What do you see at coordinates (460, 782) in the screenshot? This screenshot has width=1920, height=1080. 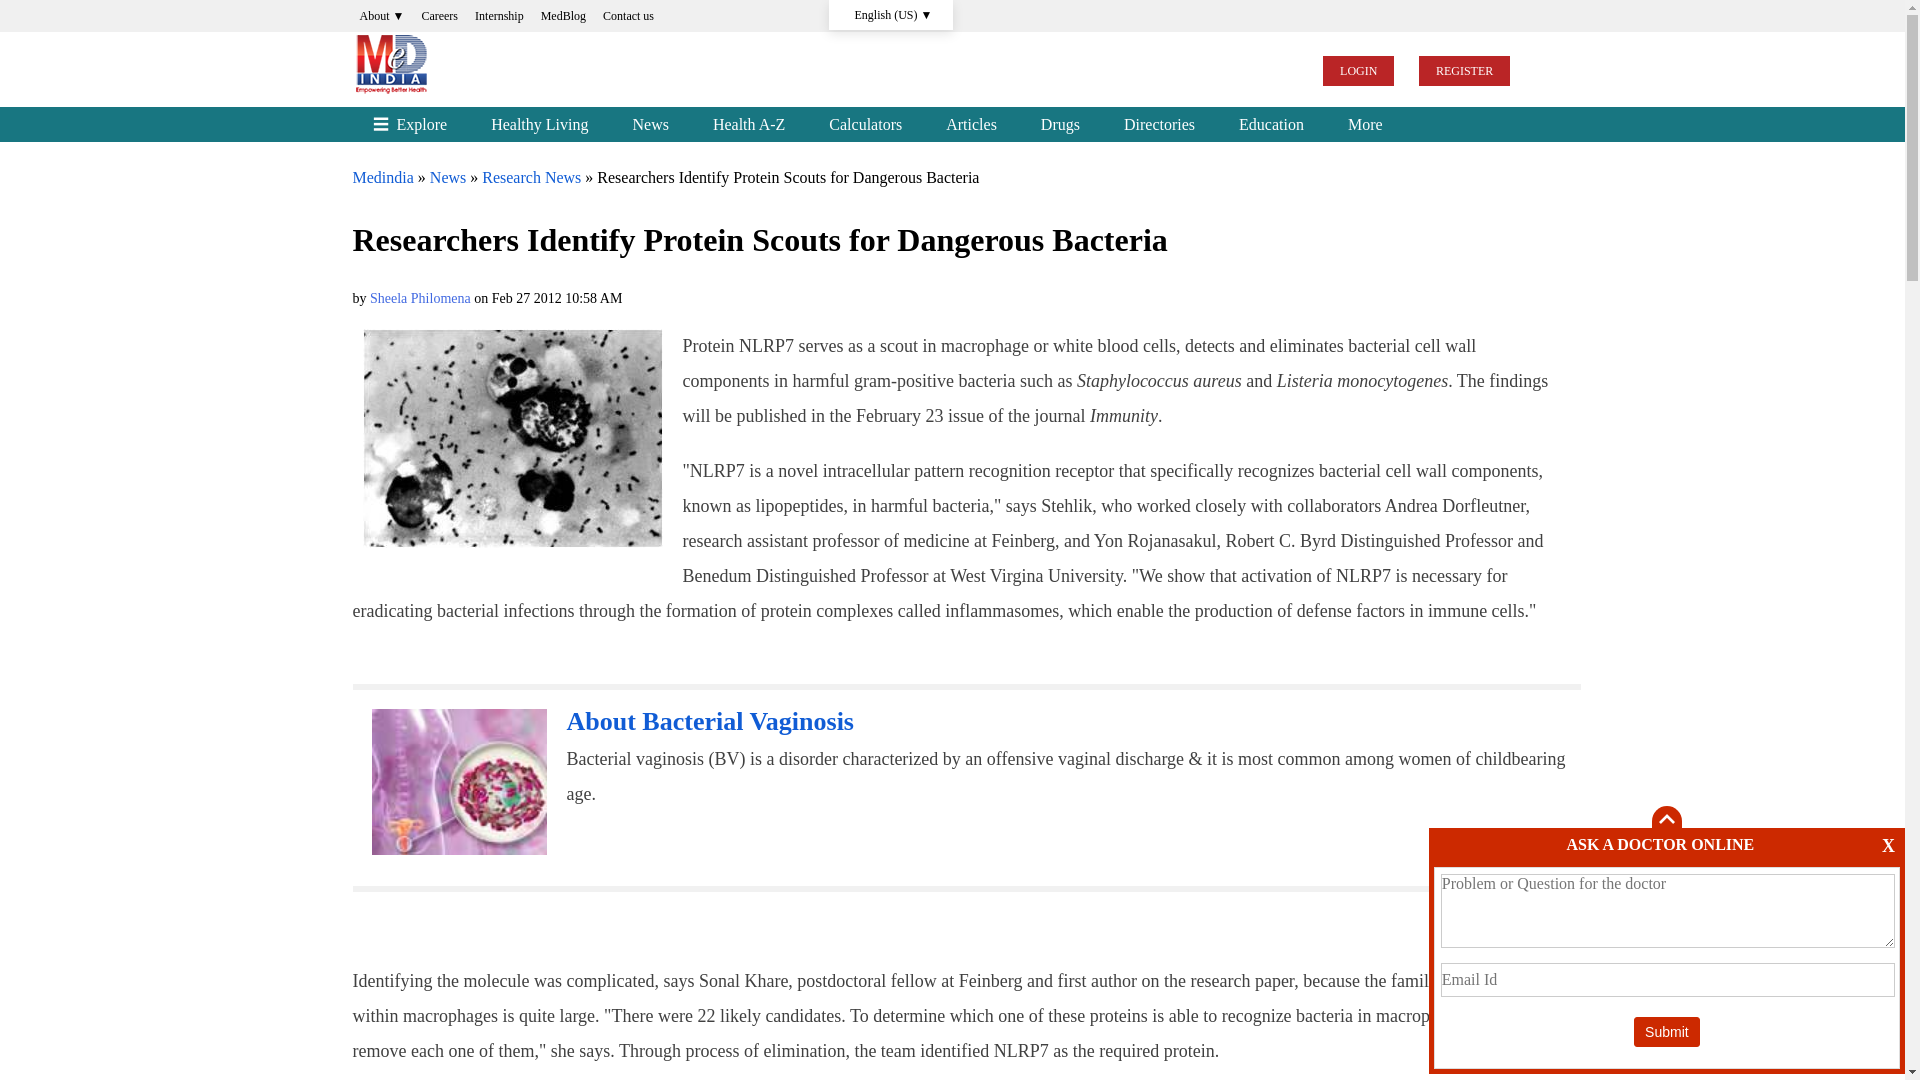 I see `About Bacterial Vaginosis ` at bounding box center [460, 782].